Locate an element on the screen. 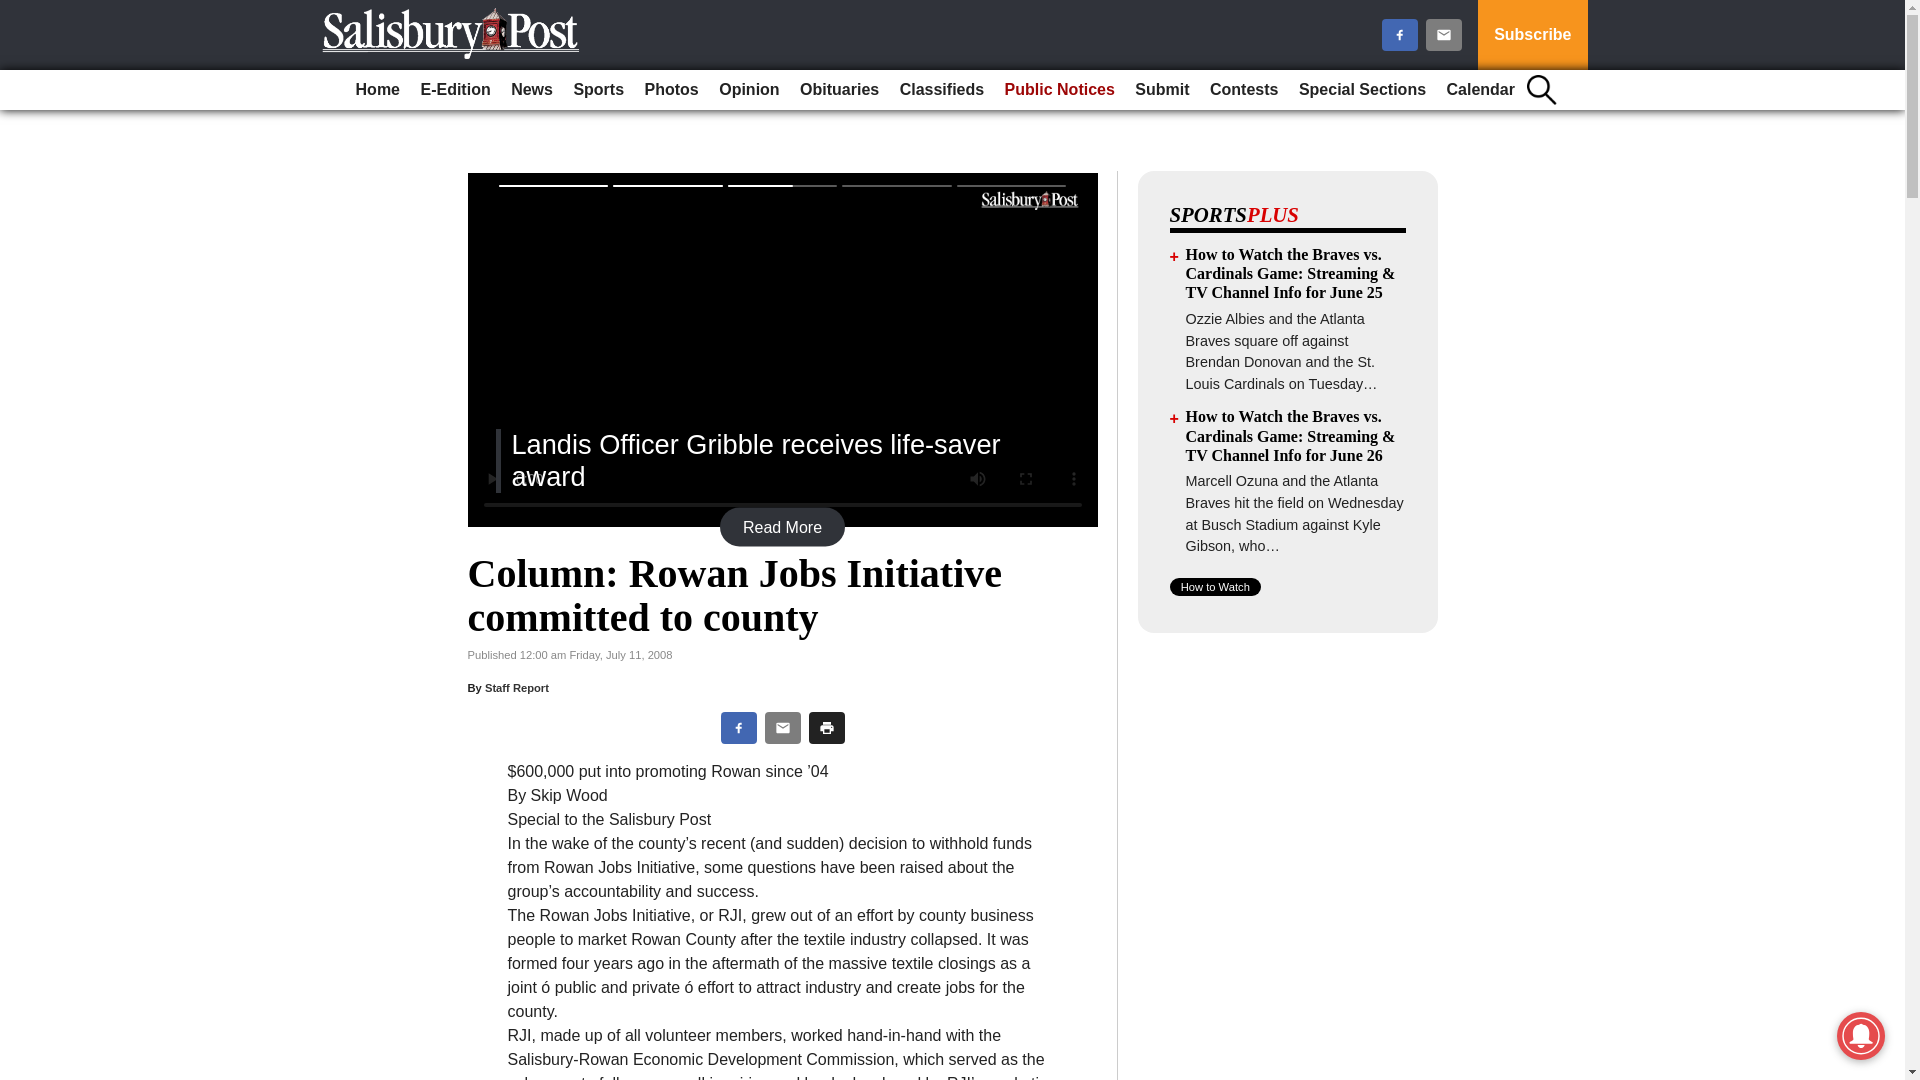  Home is located at coordinates (377, 90).